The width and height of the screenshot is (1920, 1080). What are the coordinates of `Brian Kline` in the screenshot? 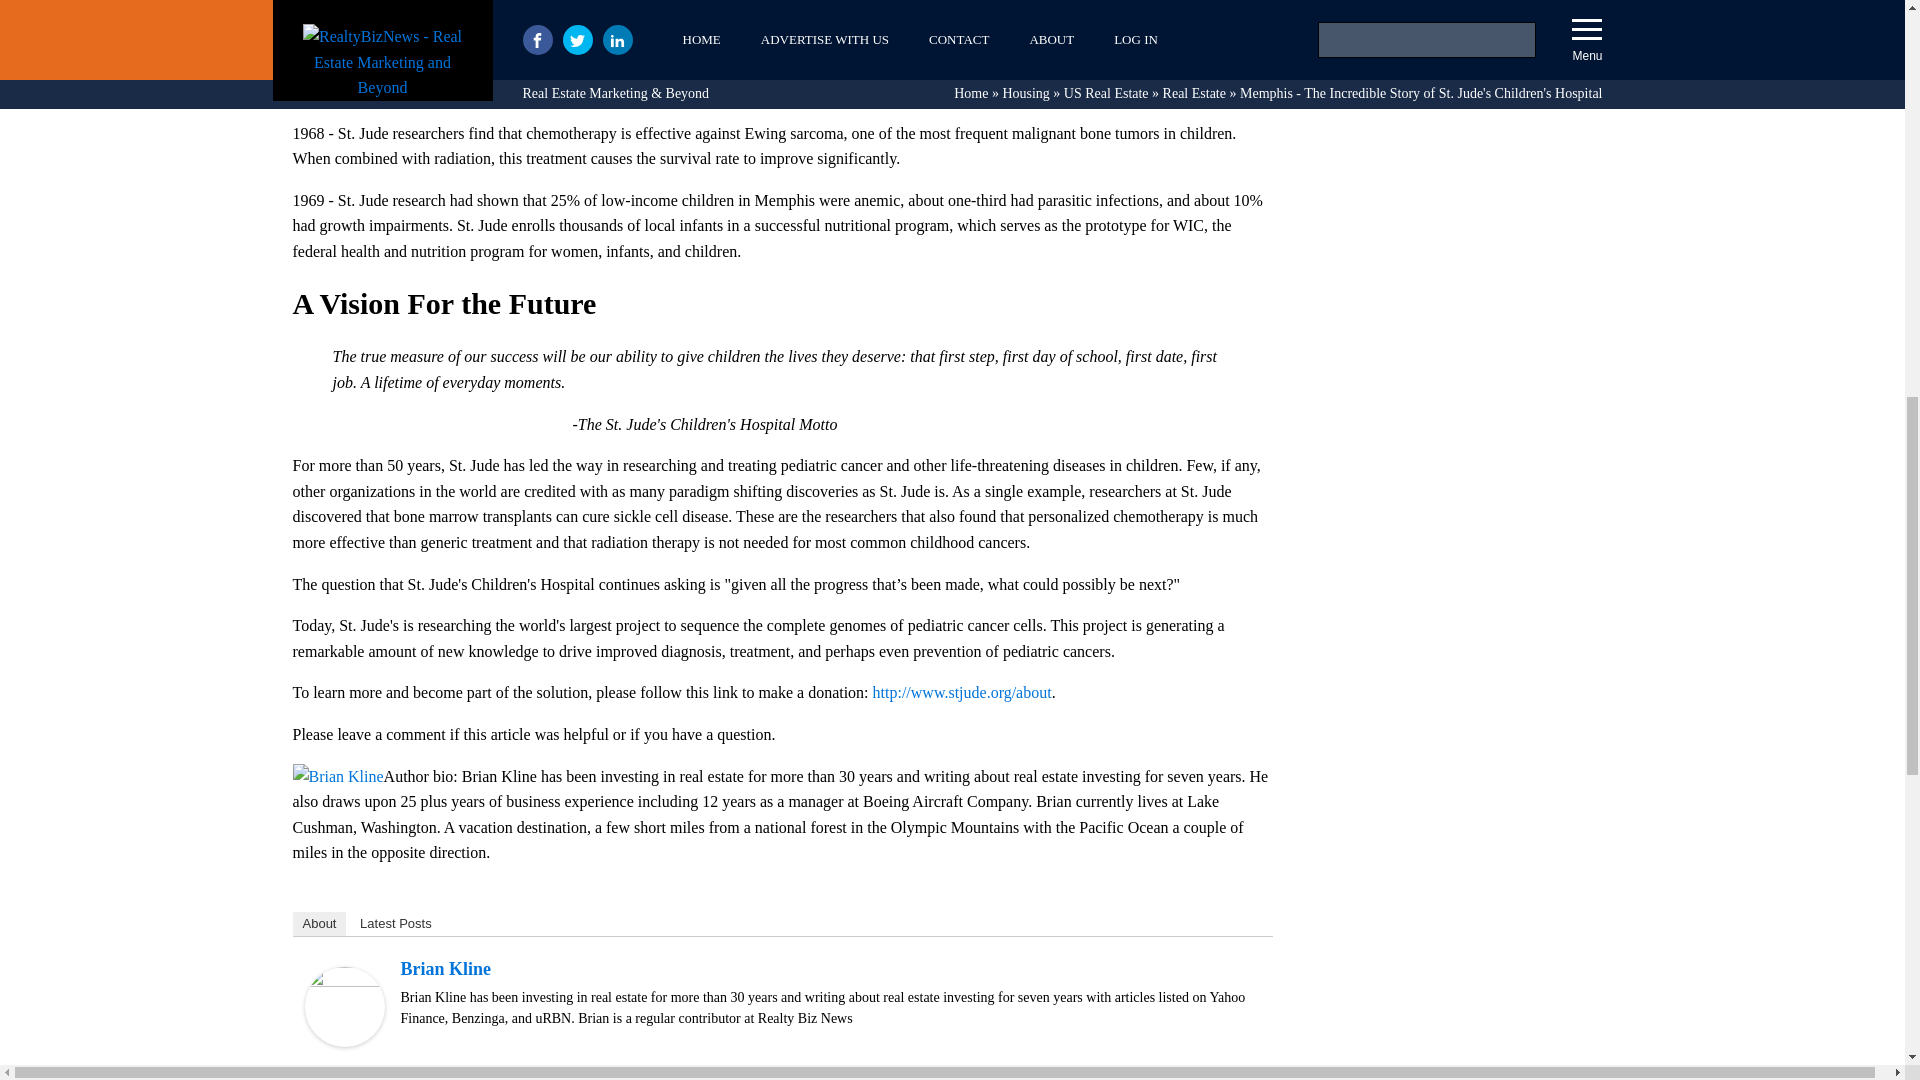 It's located at (344, 1040).